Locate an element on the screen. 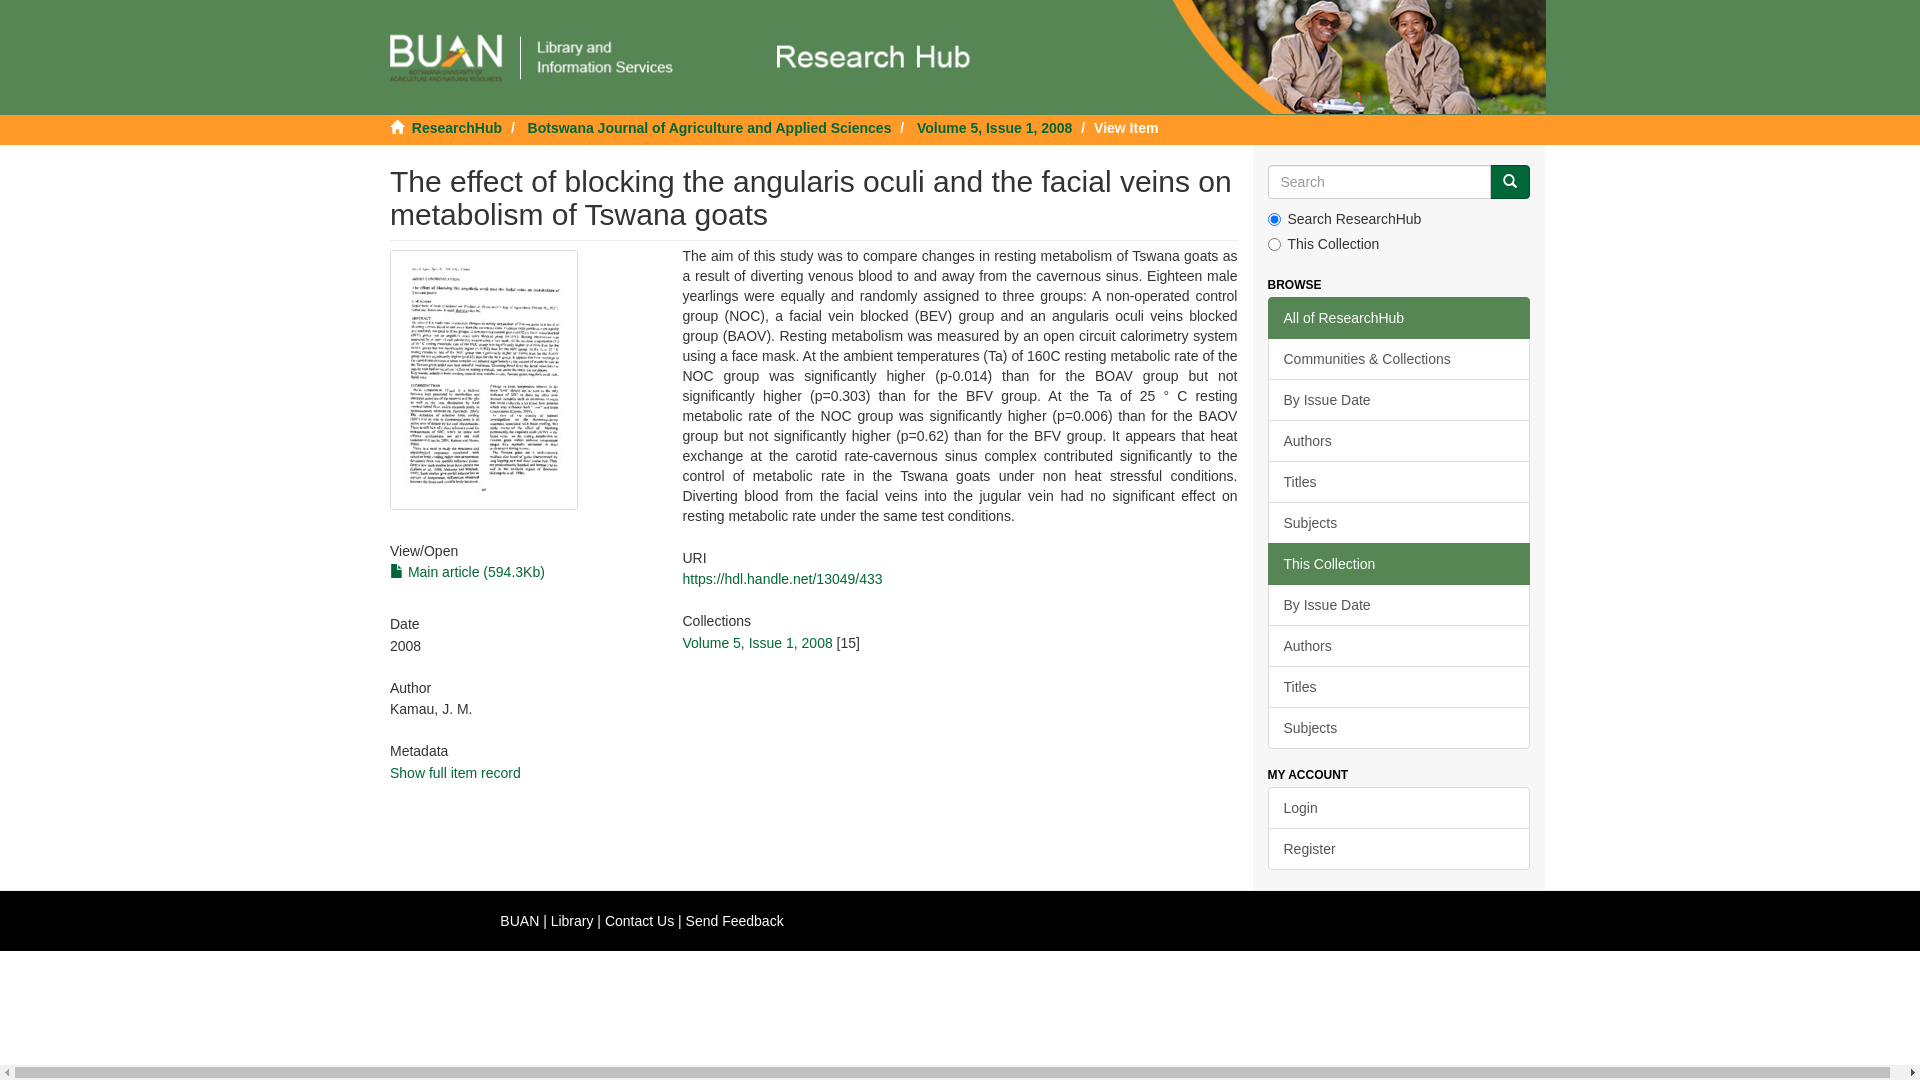  Volume 5, Issue 1, 2008 is located at coordinates (994, 128).